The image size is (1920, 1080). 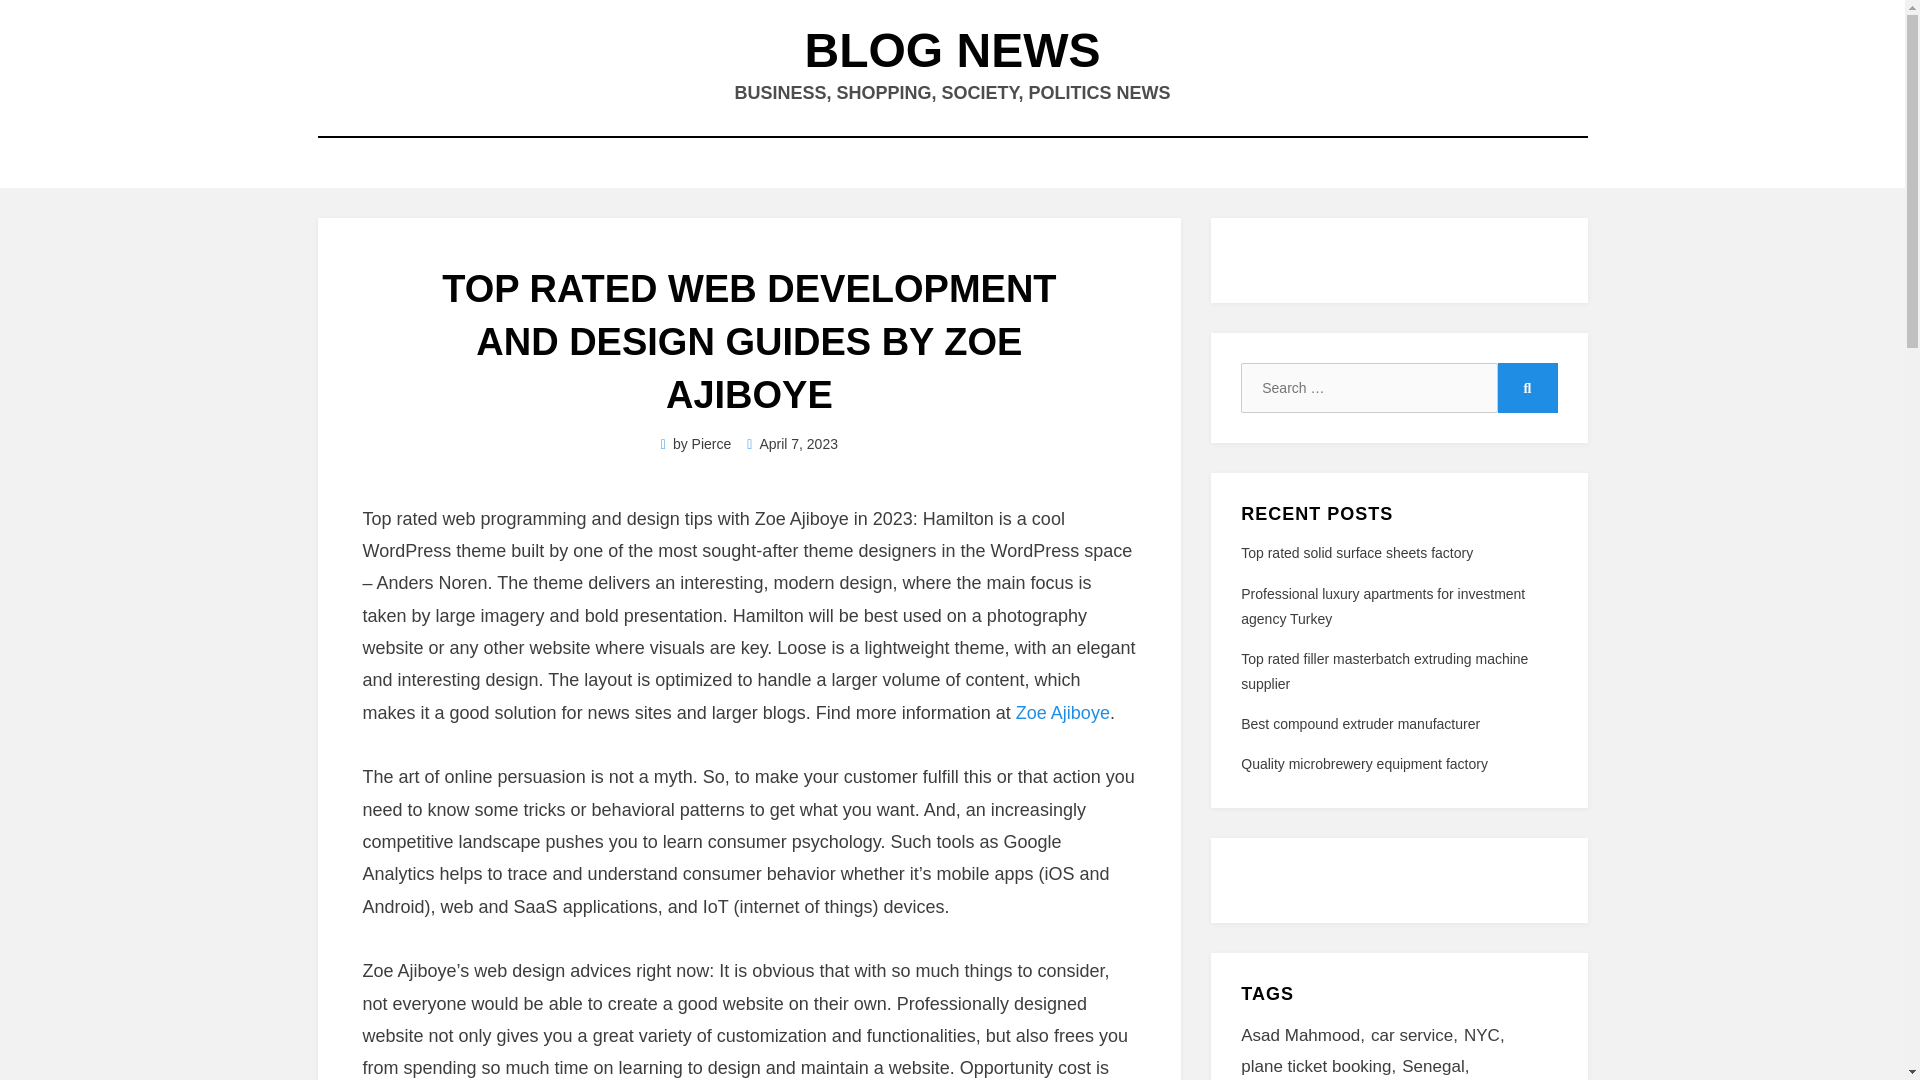 I want to click on NYC, so click(x=1487, y=1036).